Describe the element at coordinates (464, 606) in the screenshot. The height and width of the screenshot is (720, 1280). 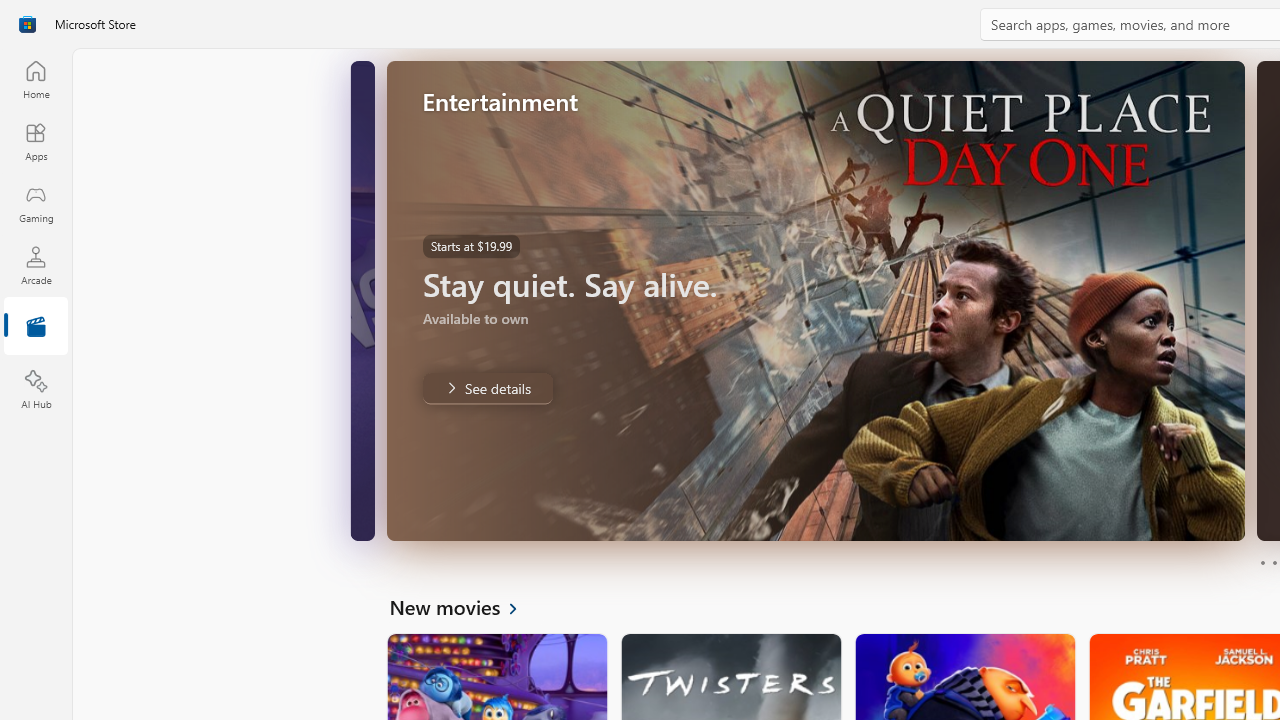
I see `See all  New movies` at that location.